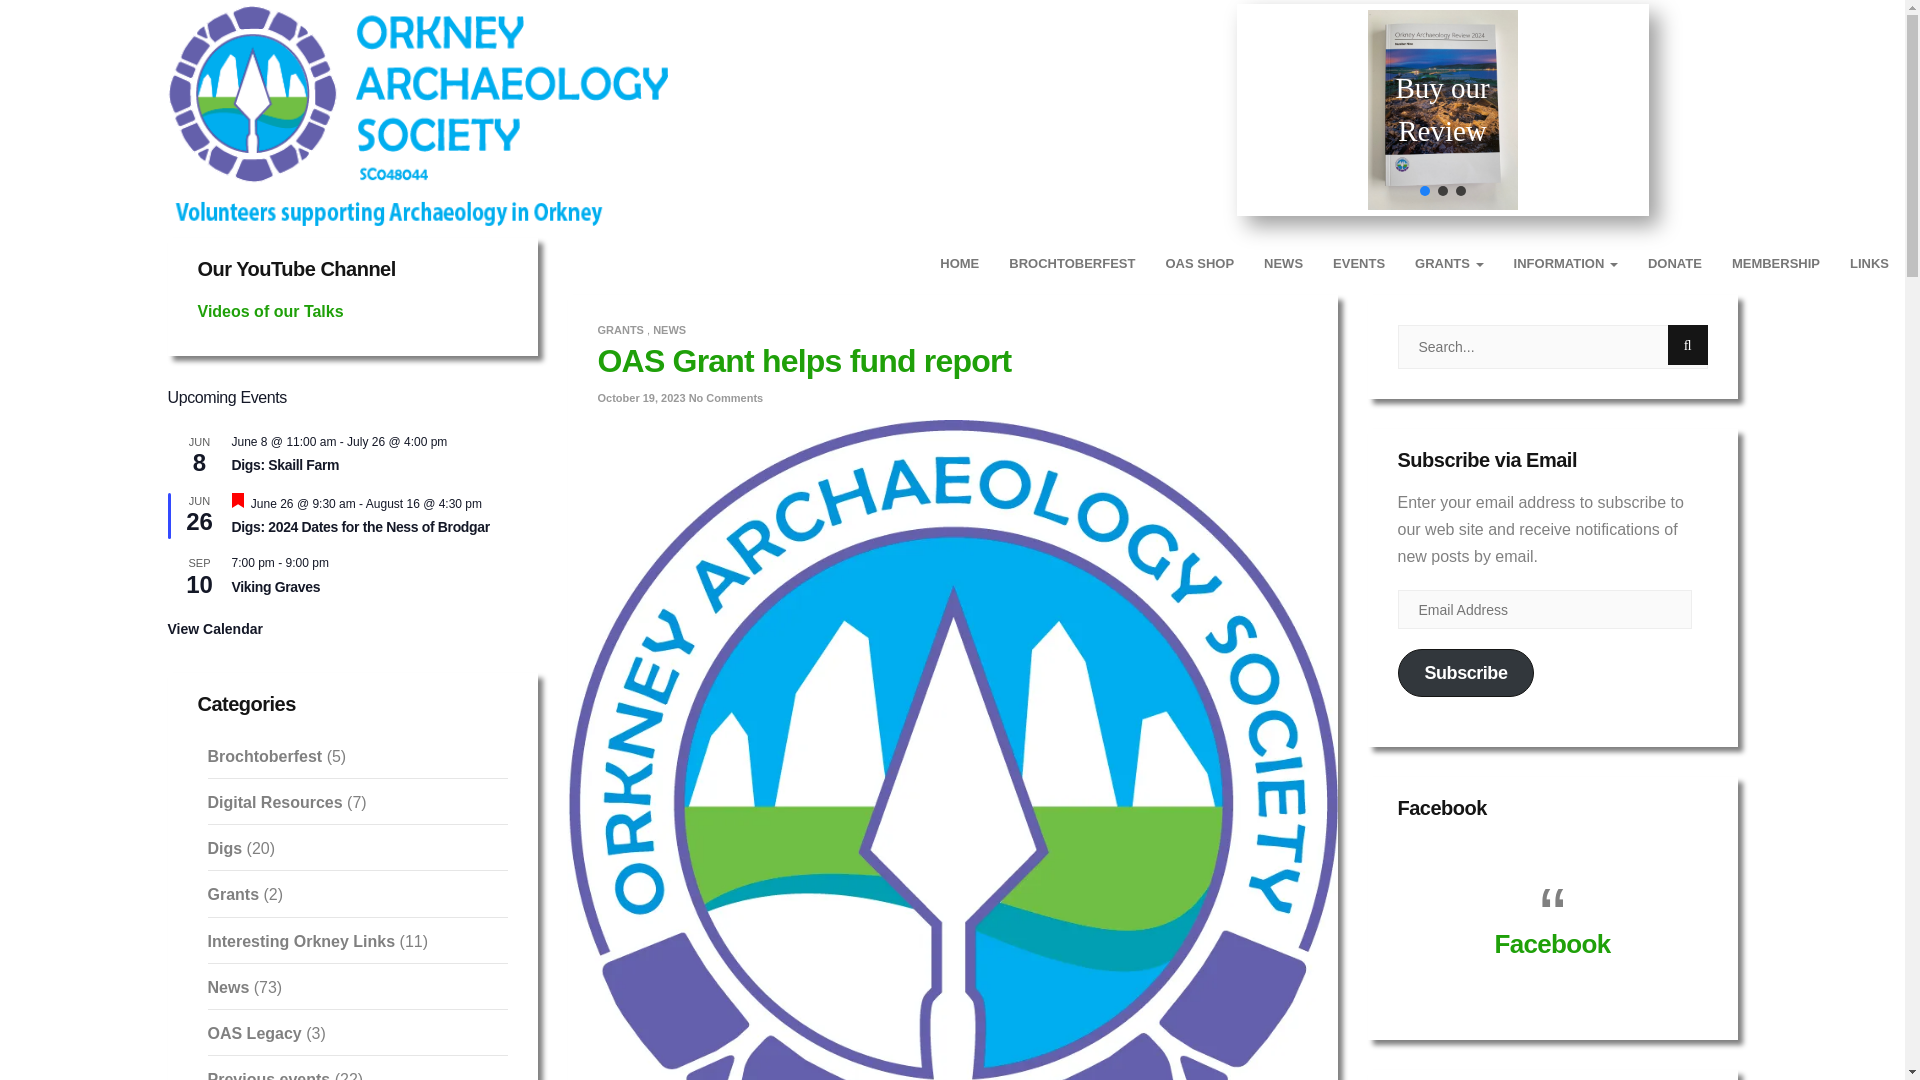  Describe the element at coordinates (1283, 264) in the screenshot. I see `News` at that location.